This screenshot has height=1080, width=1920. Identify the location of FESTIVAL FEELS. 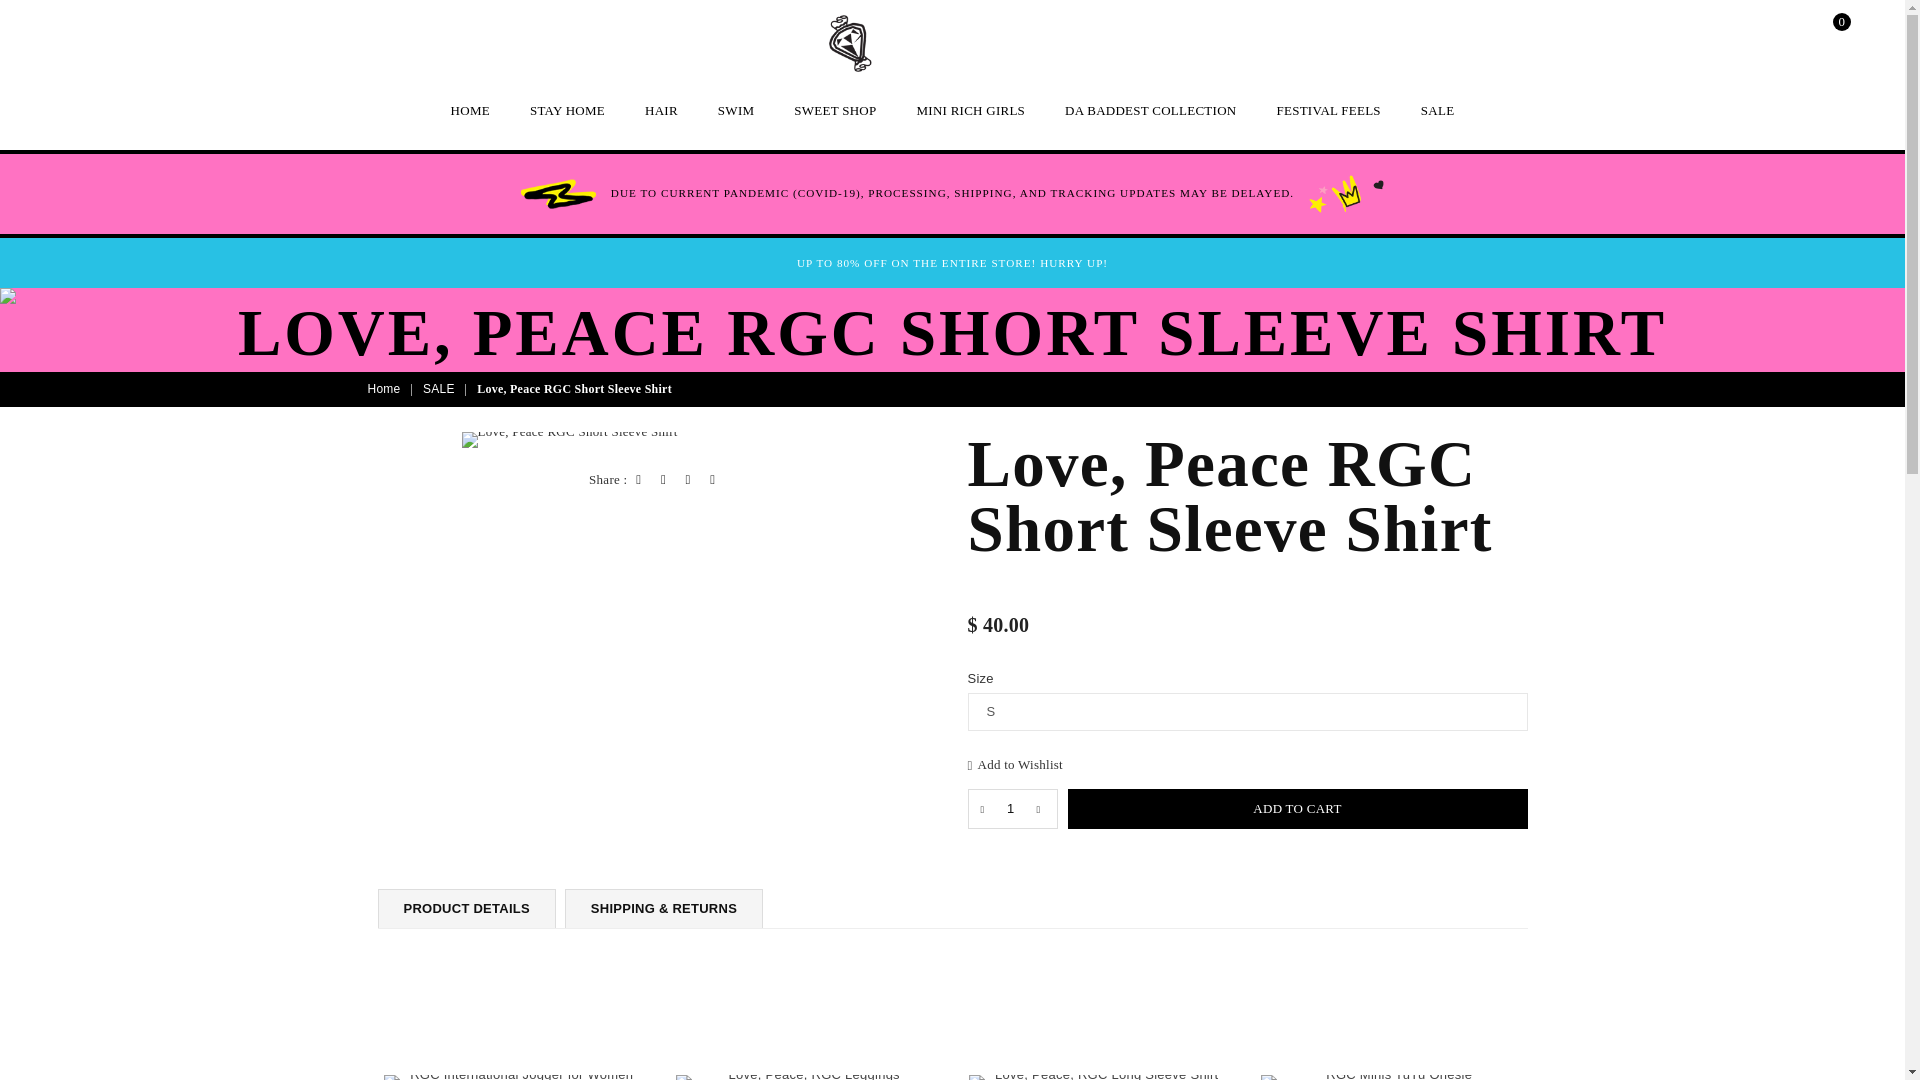
(1328, 111).